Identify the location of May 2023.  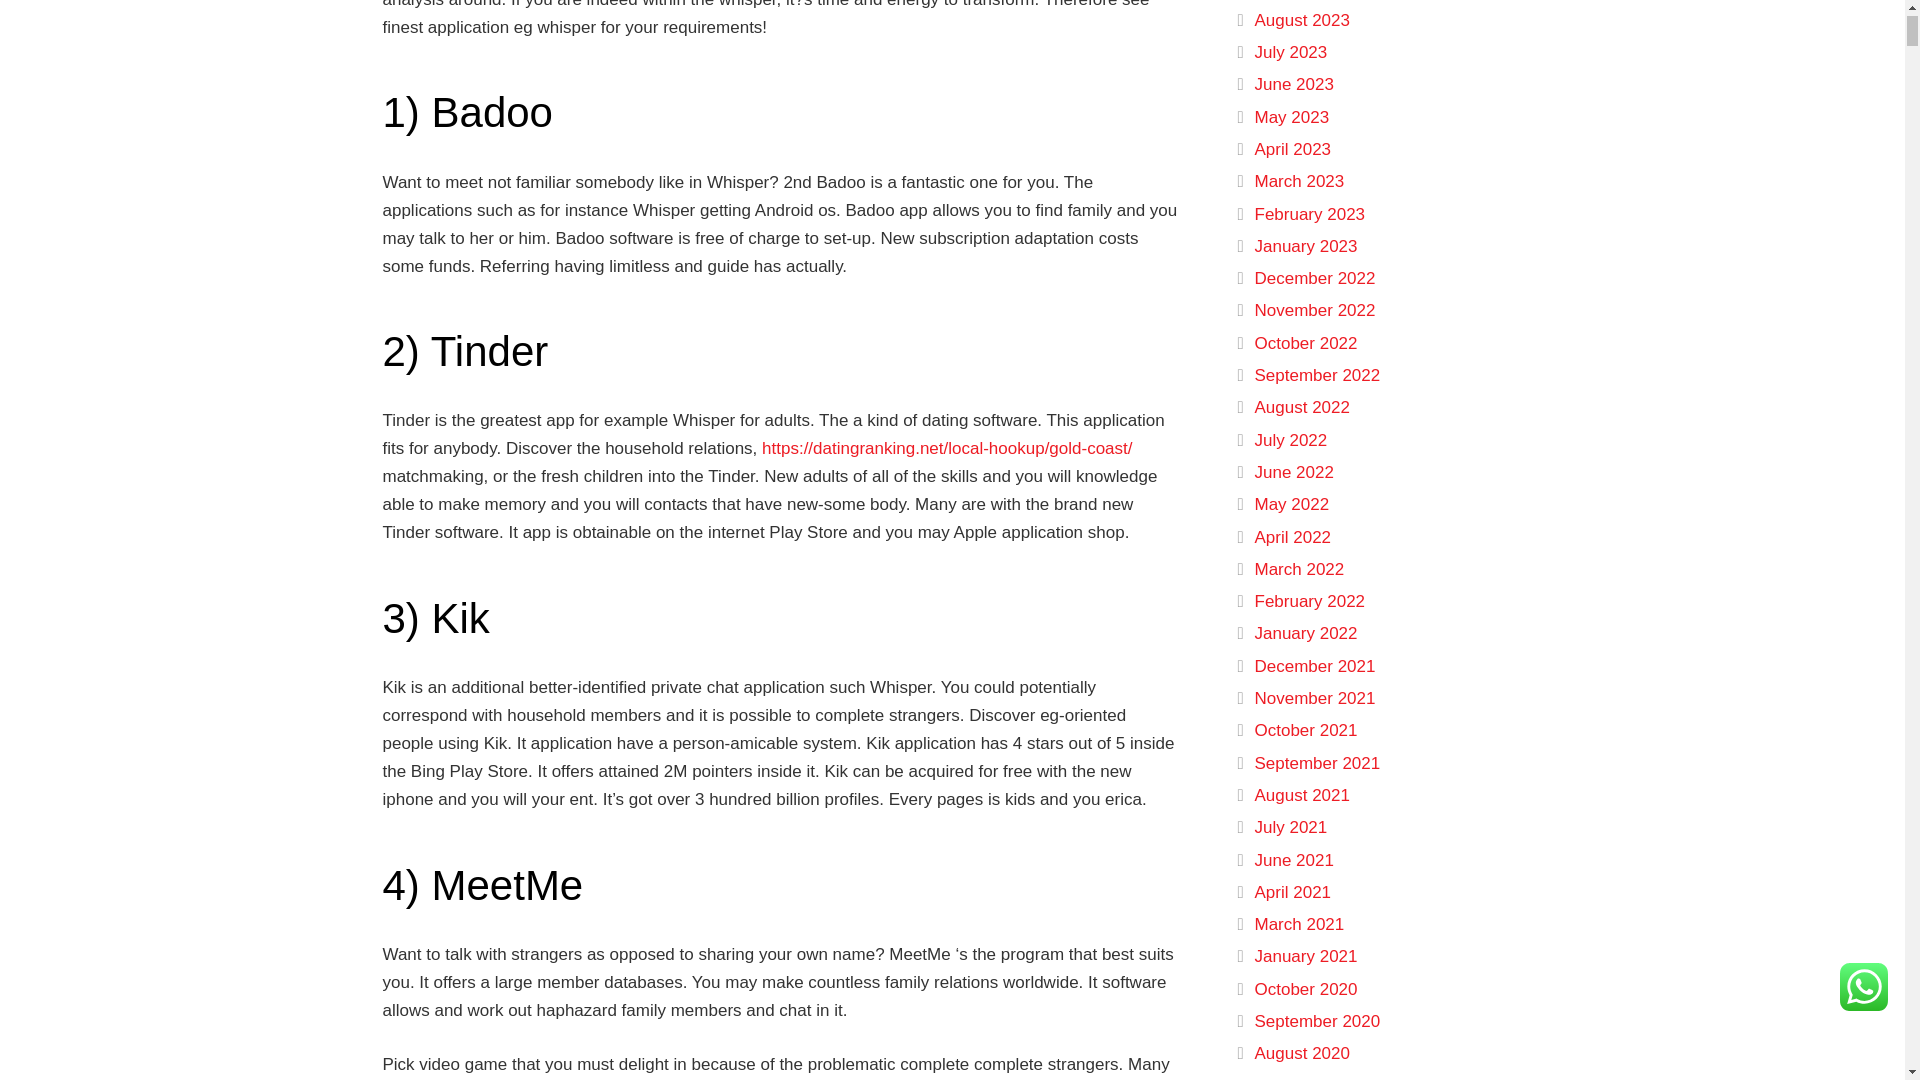
(1290, 118).